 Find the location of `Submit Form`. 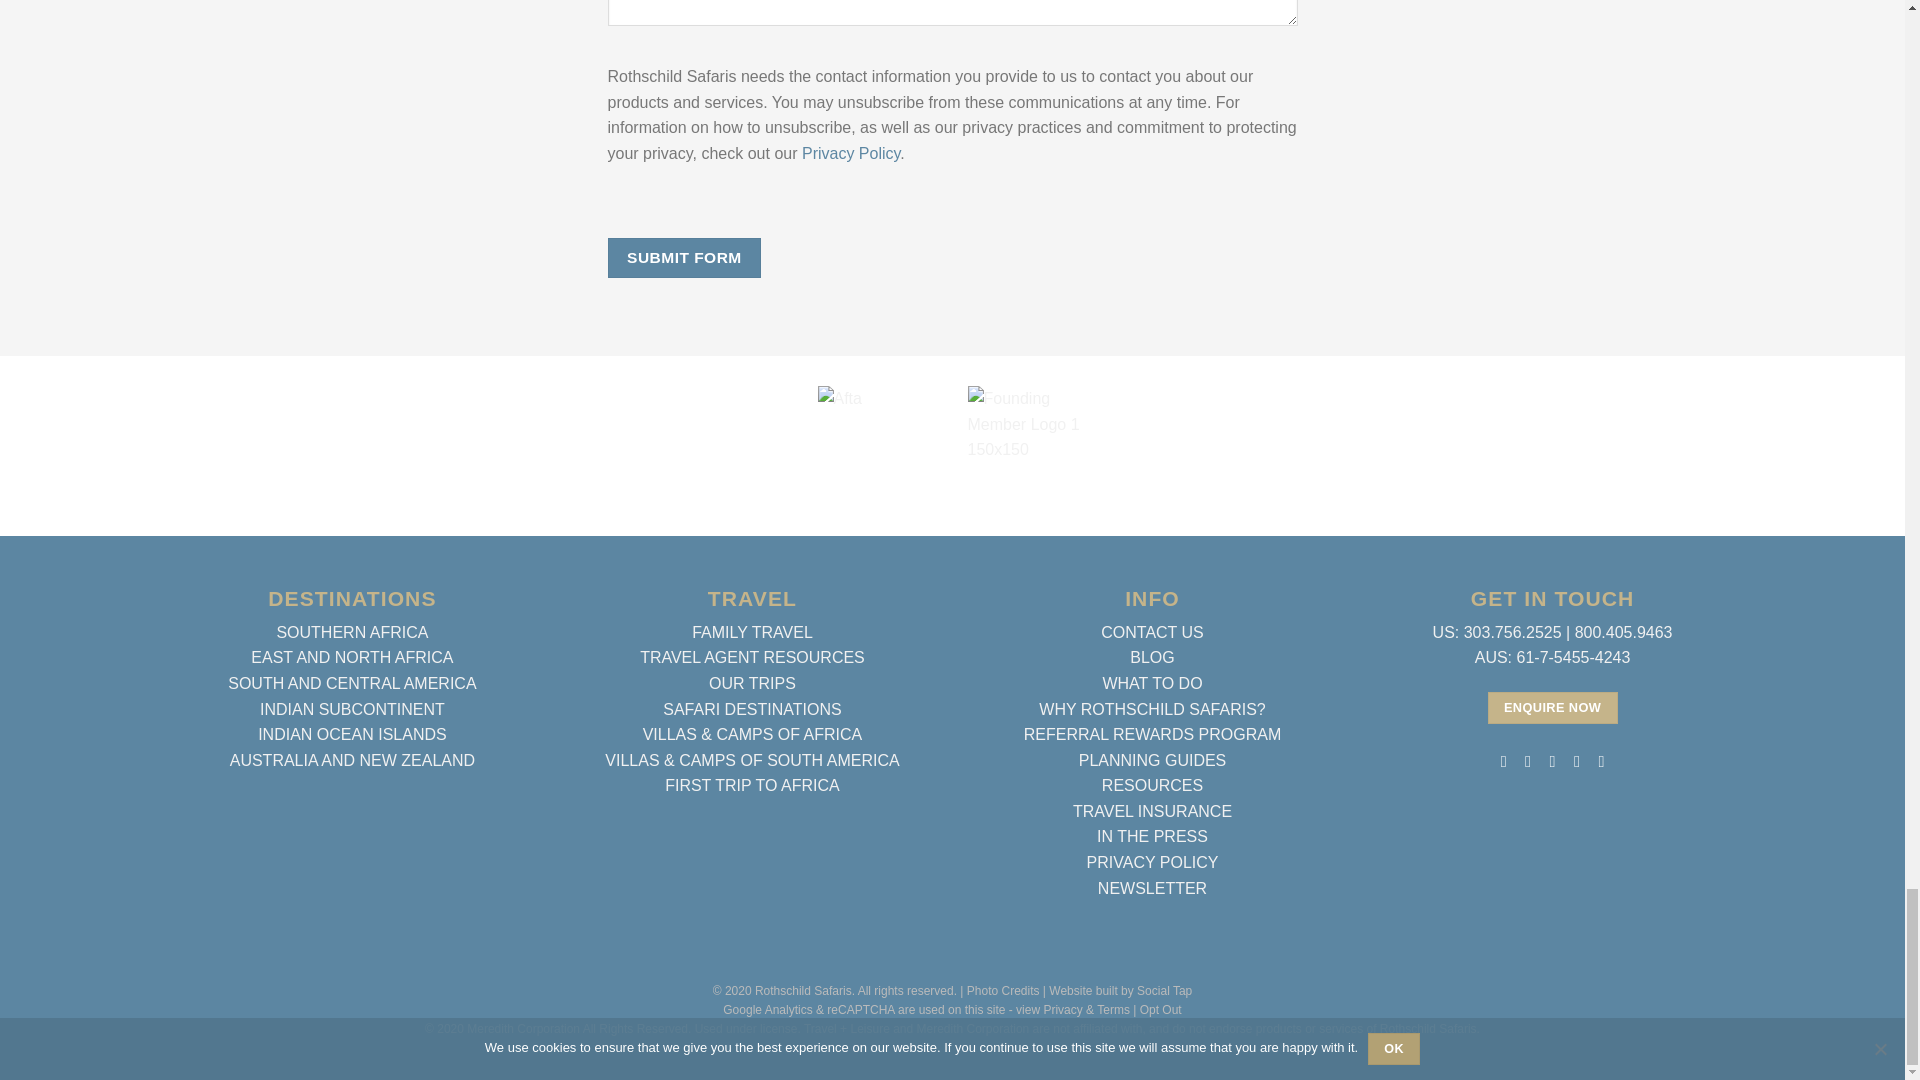

Submit Form is located at coordinates (685, 256).